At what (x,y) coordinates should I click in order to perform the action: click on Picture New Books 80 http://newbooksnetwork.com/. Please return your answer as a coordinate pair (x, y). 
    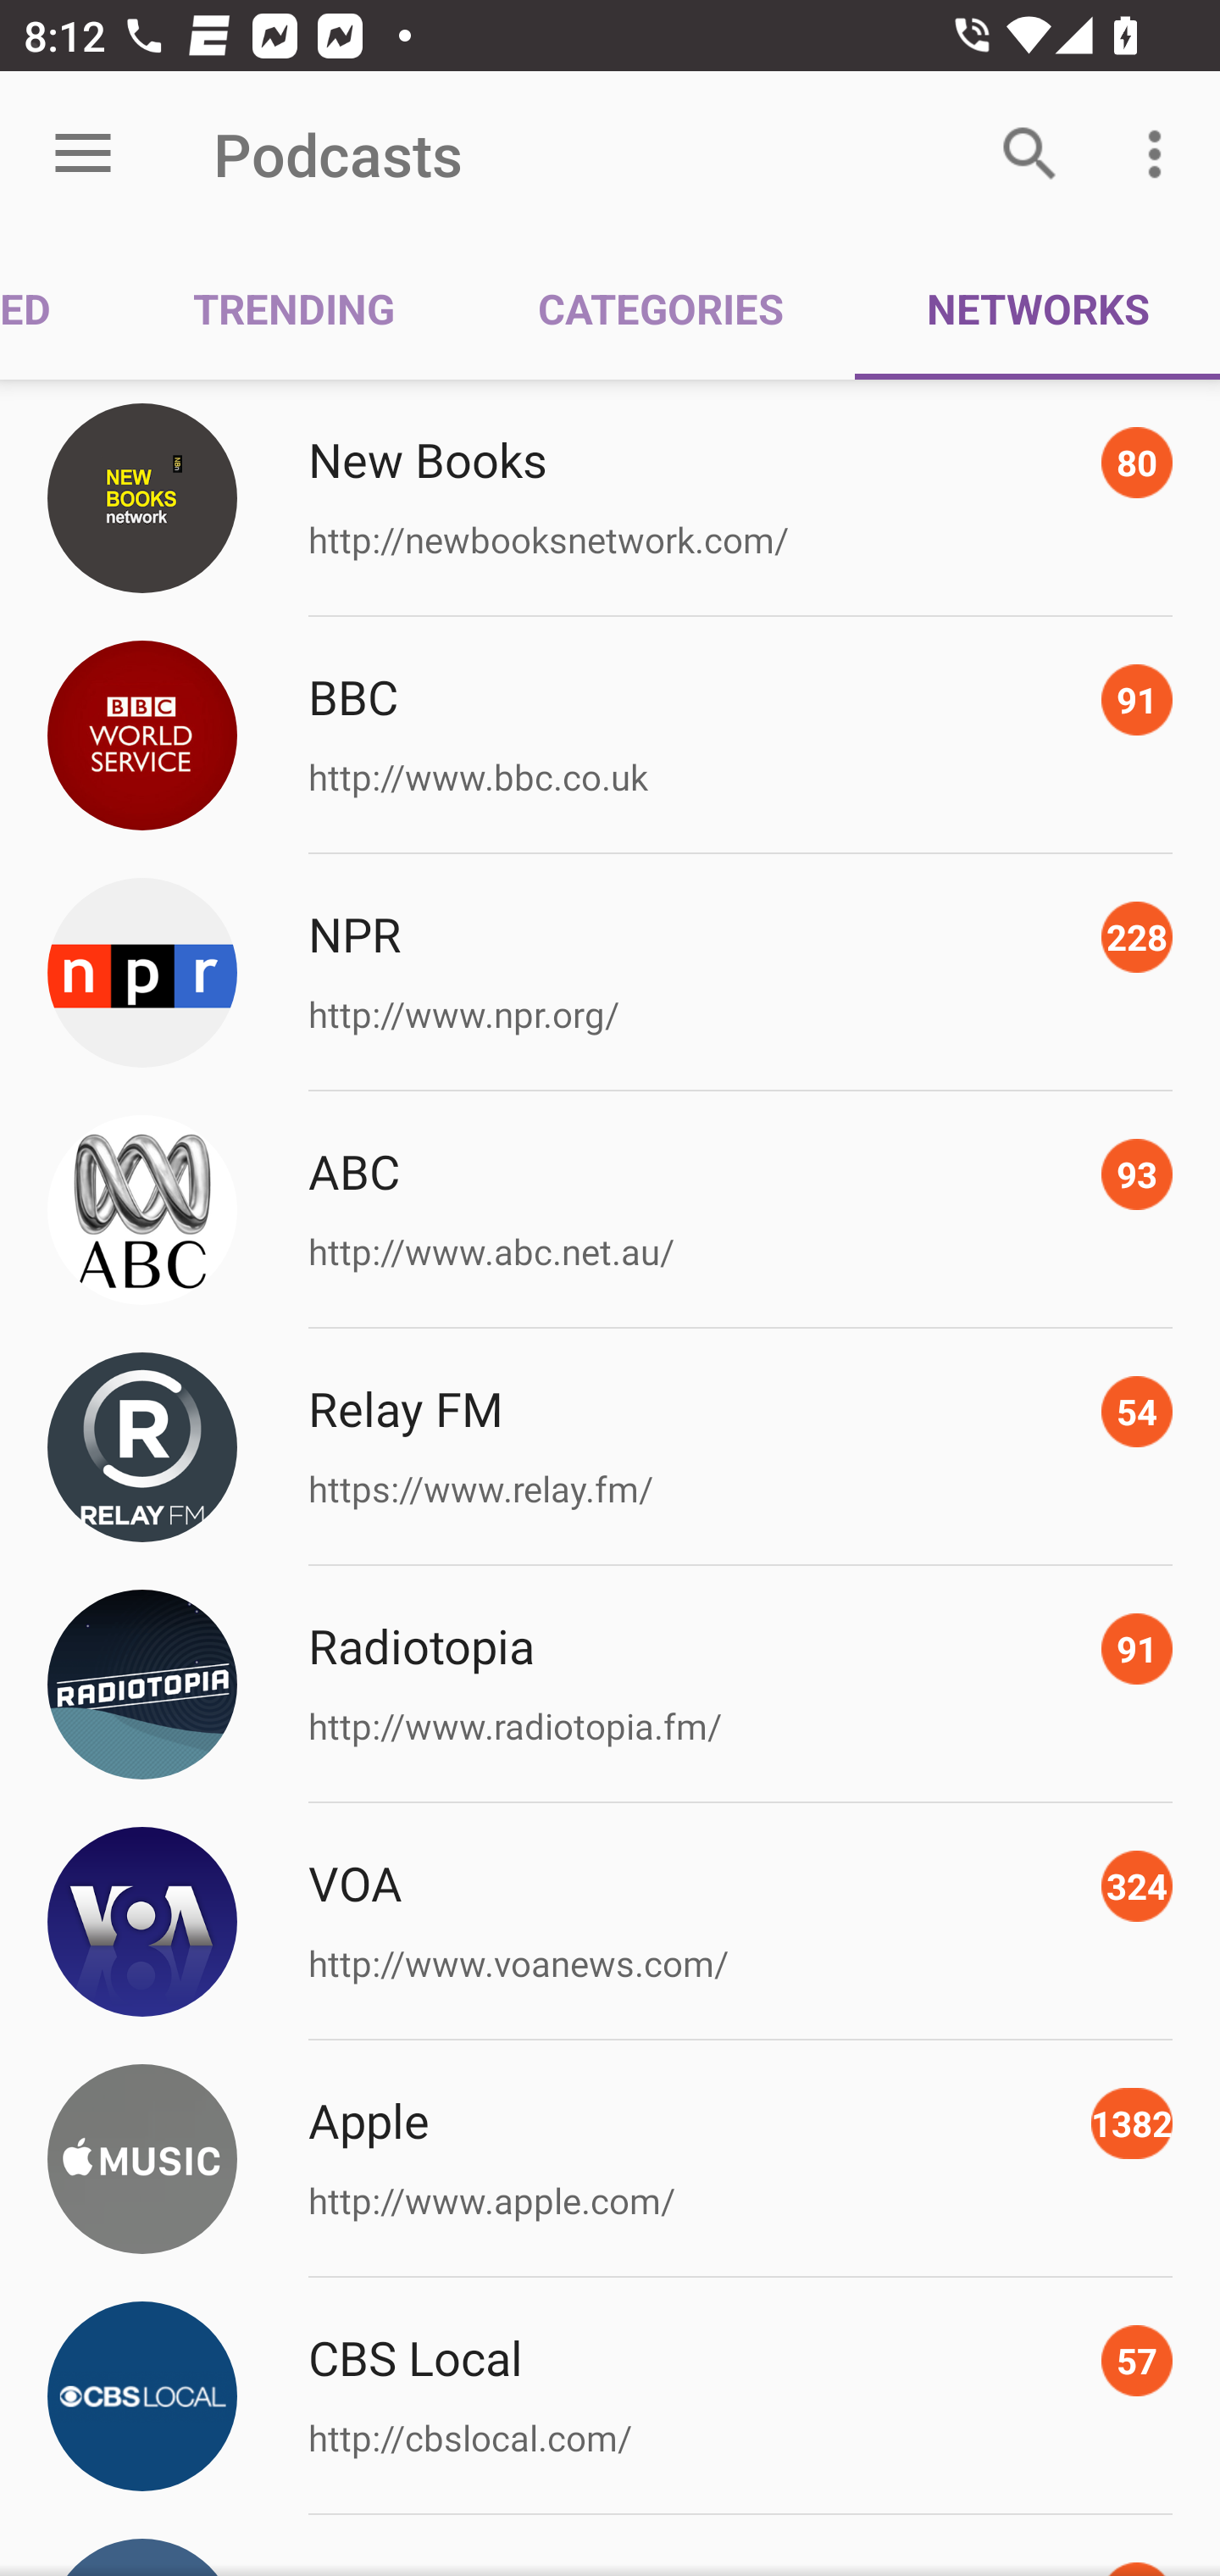
    Looking at the image, I should click on (610, 497).